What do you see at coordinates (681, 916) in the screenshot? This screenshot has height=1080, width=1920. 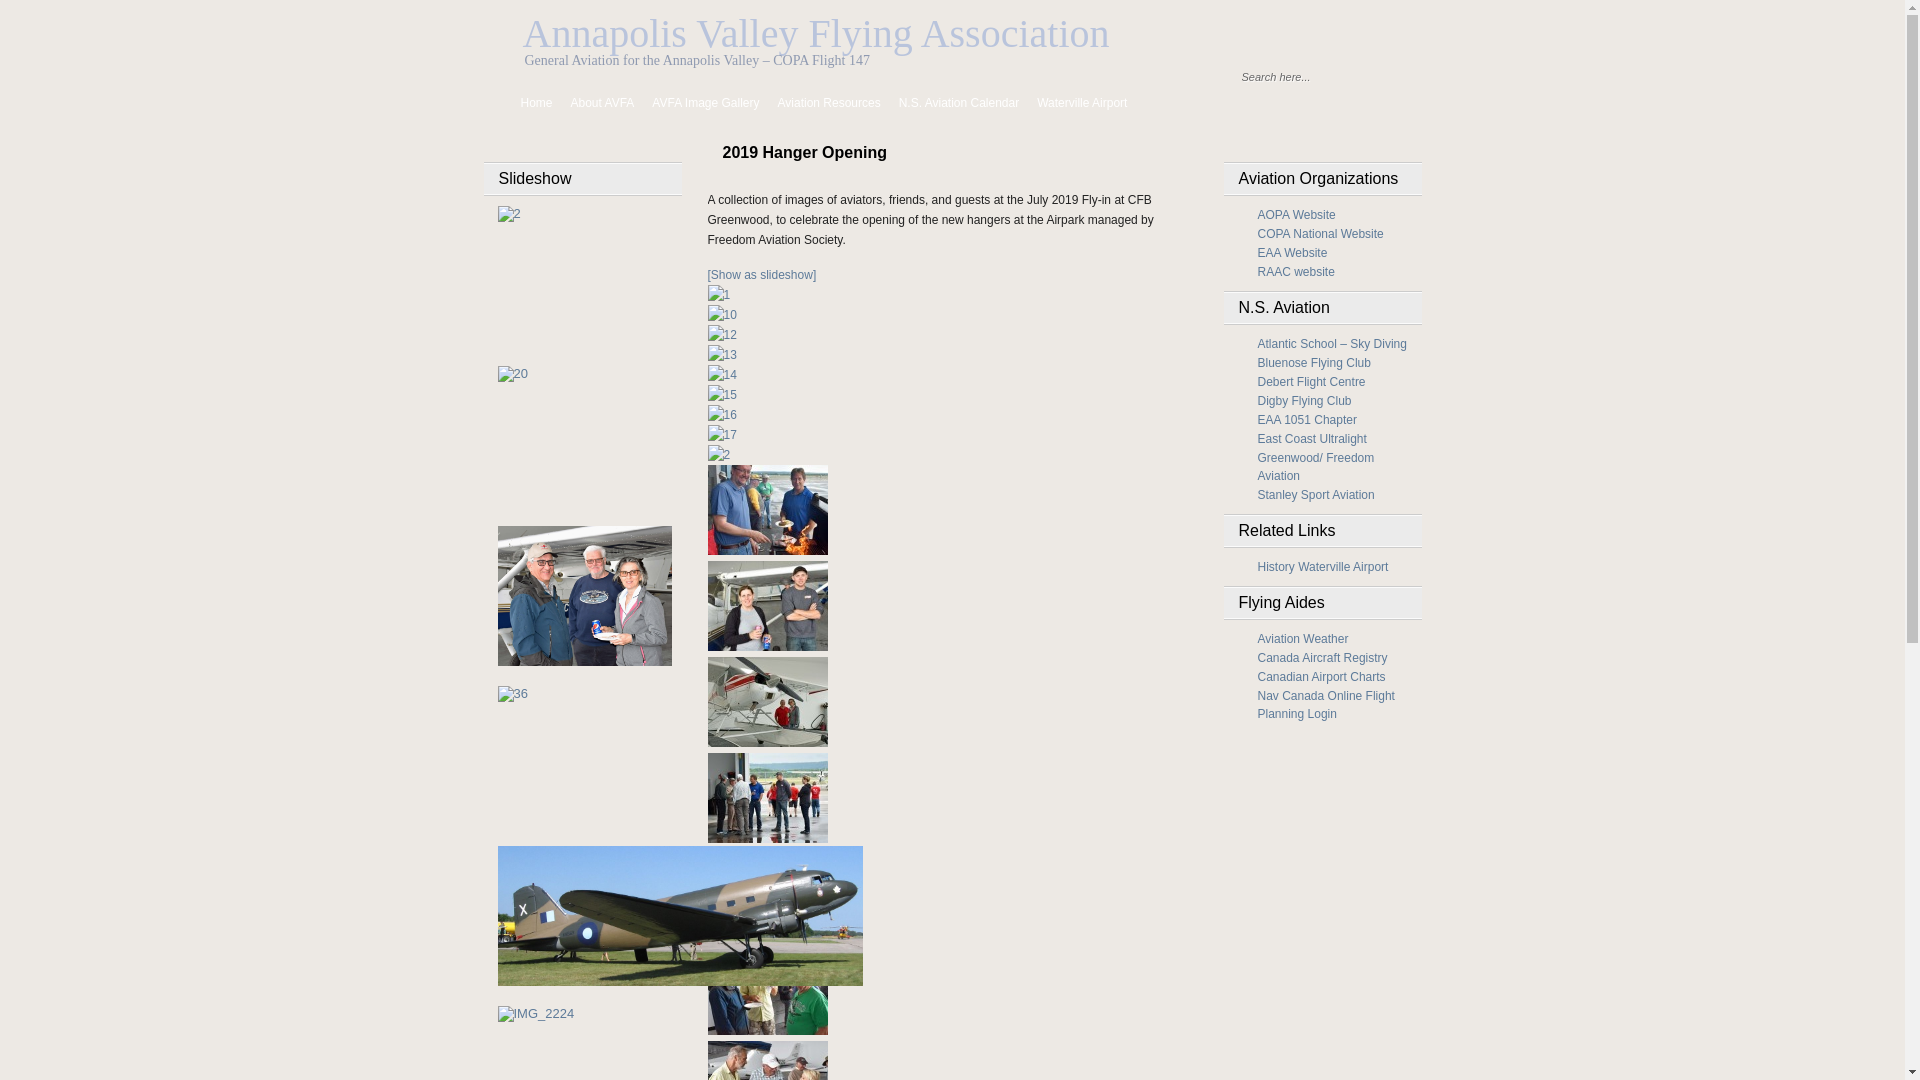 I see `C-47 at Greenwood Fly-in 2009` at bounding box center [681, 916].